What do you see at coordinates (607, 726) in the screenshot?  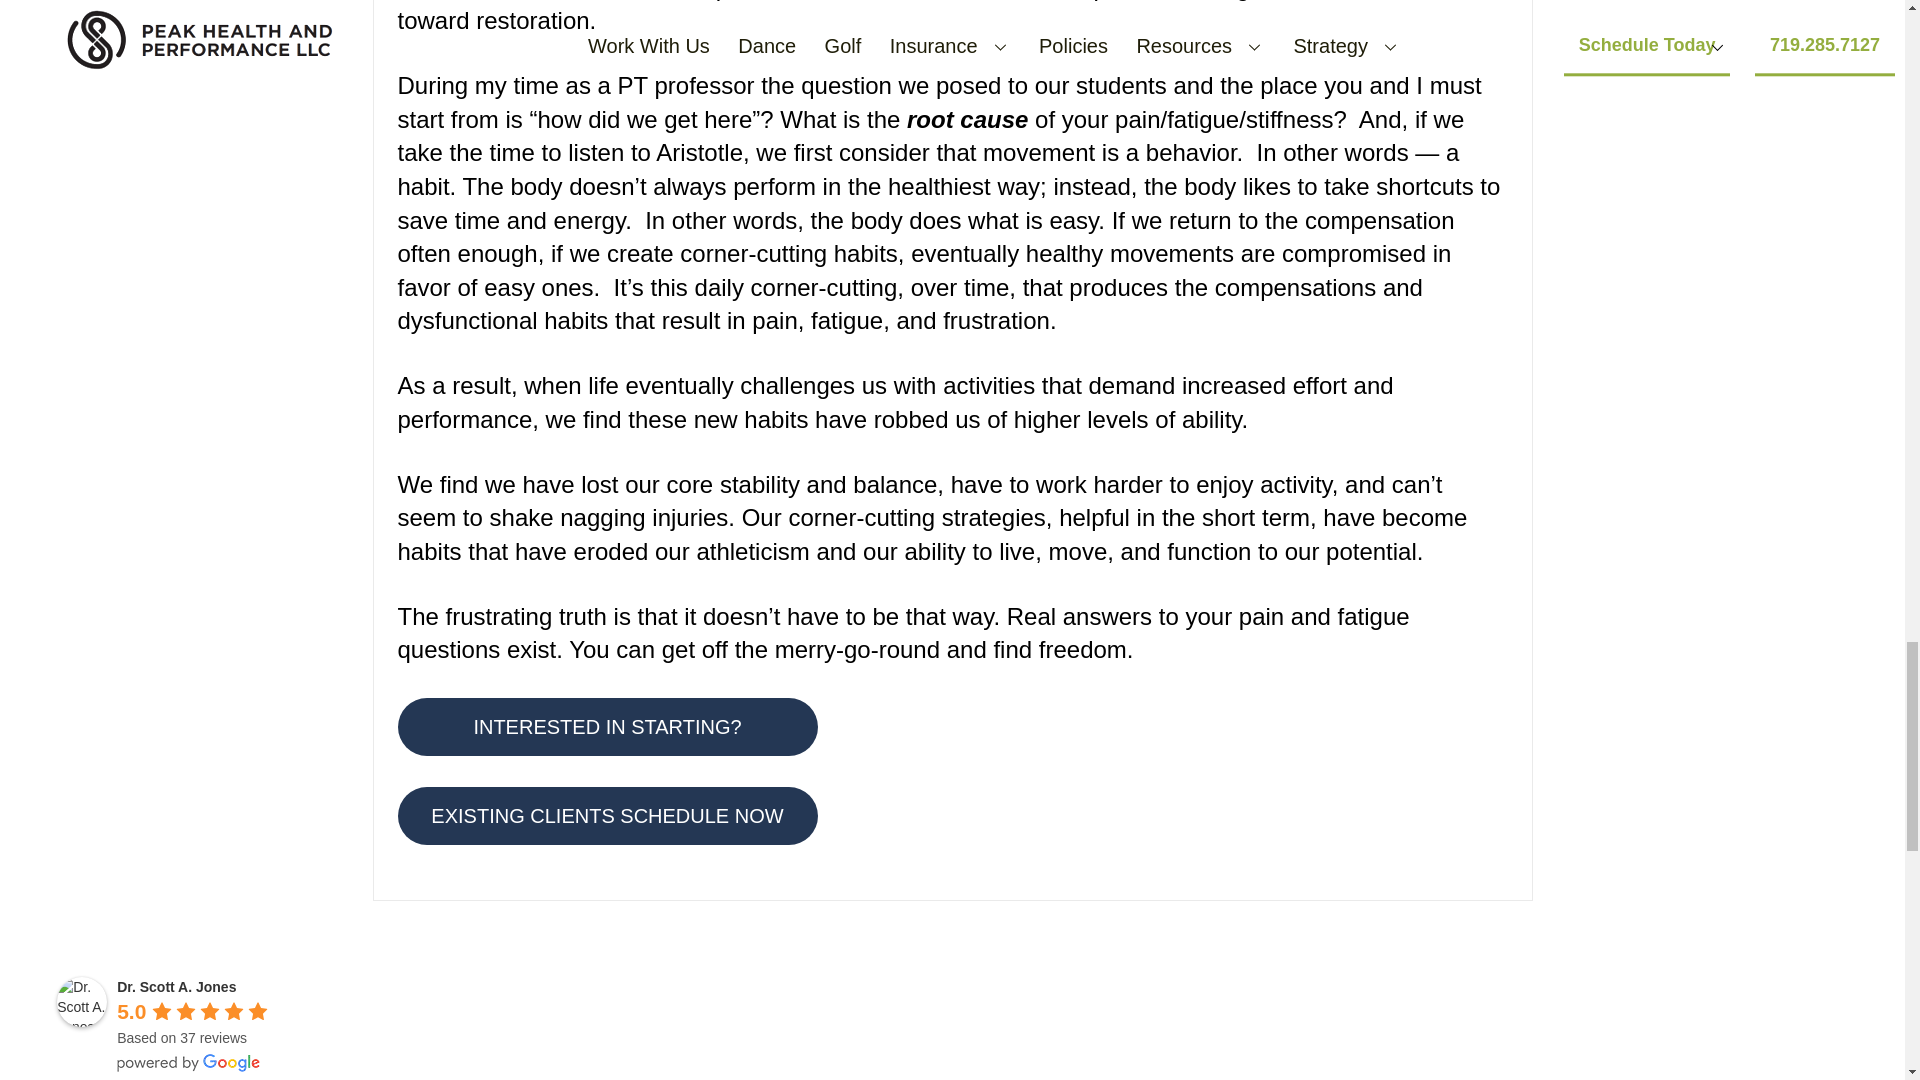 I see `INTERESTED IN STARTING?` at bounding box center [607, 726].